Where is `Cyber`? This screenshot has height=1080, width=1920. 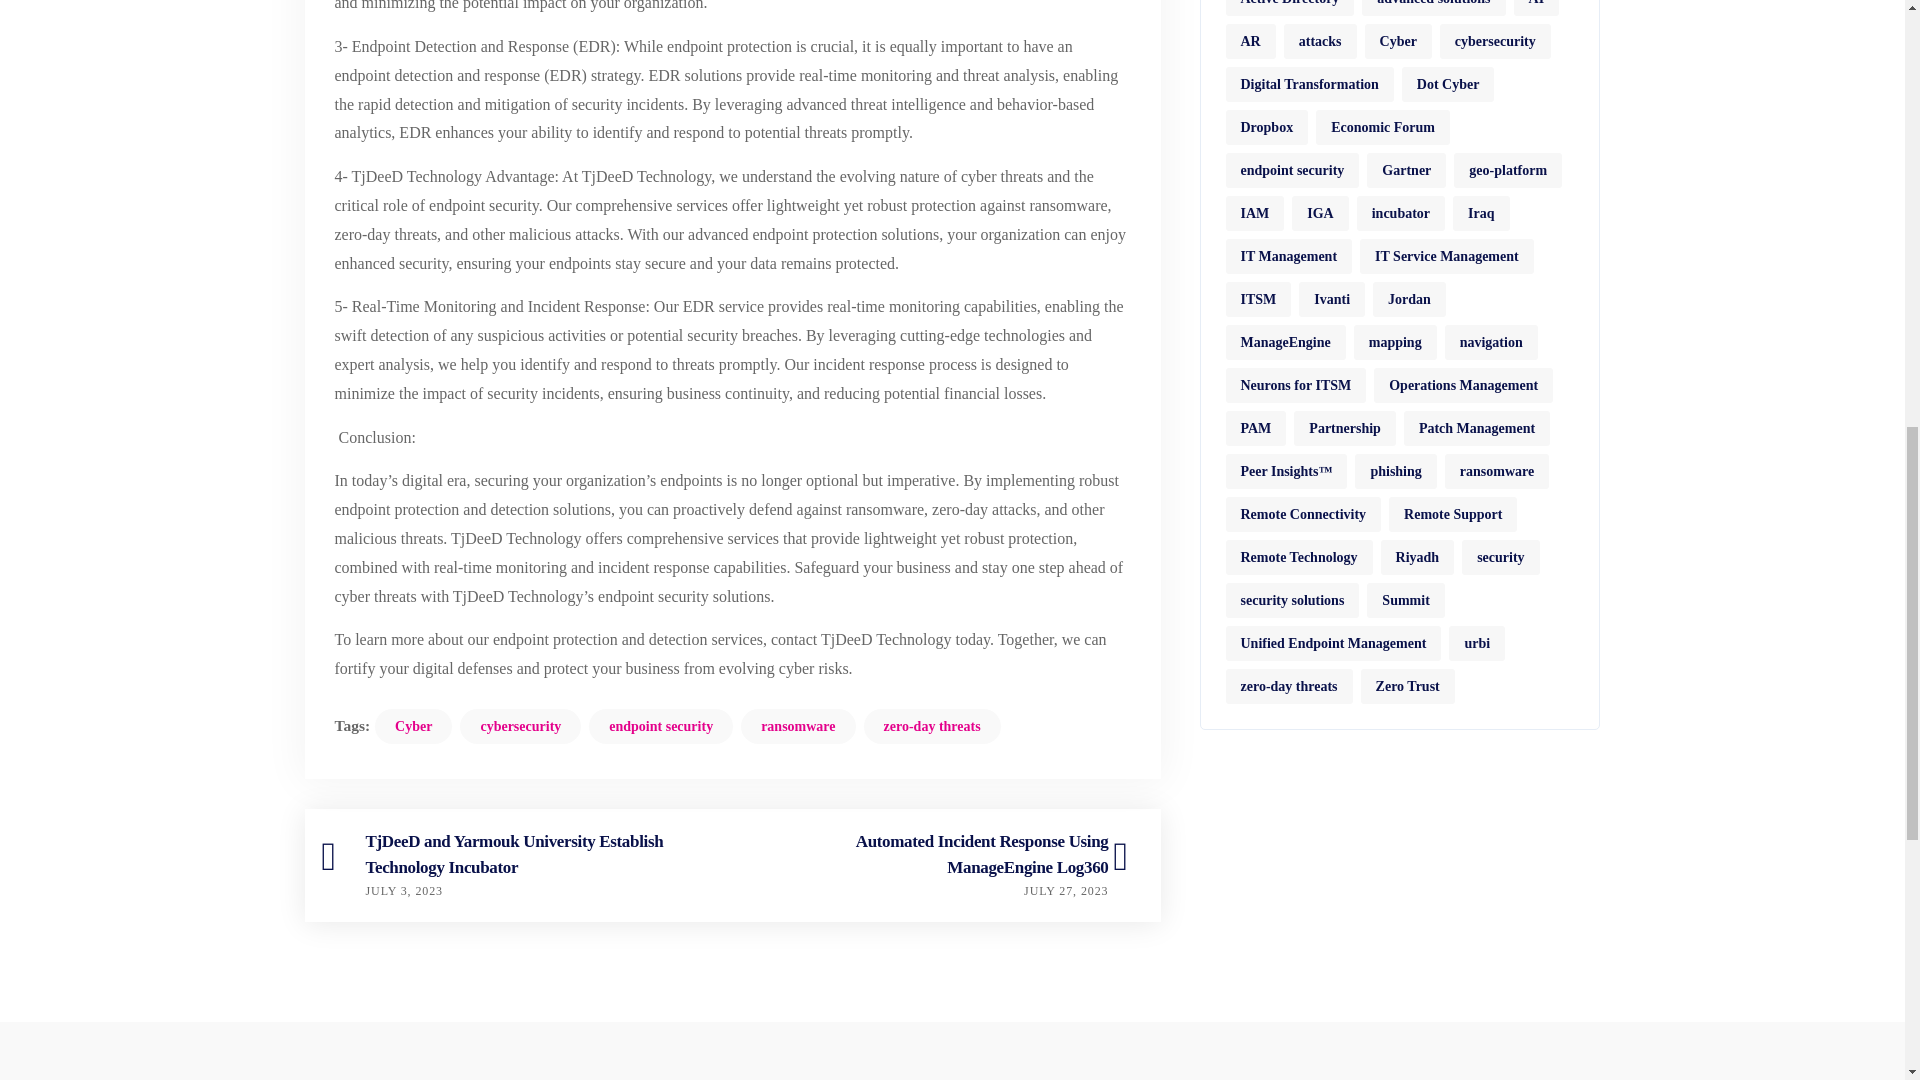
Cyber is located at coordinates (1398, 41).